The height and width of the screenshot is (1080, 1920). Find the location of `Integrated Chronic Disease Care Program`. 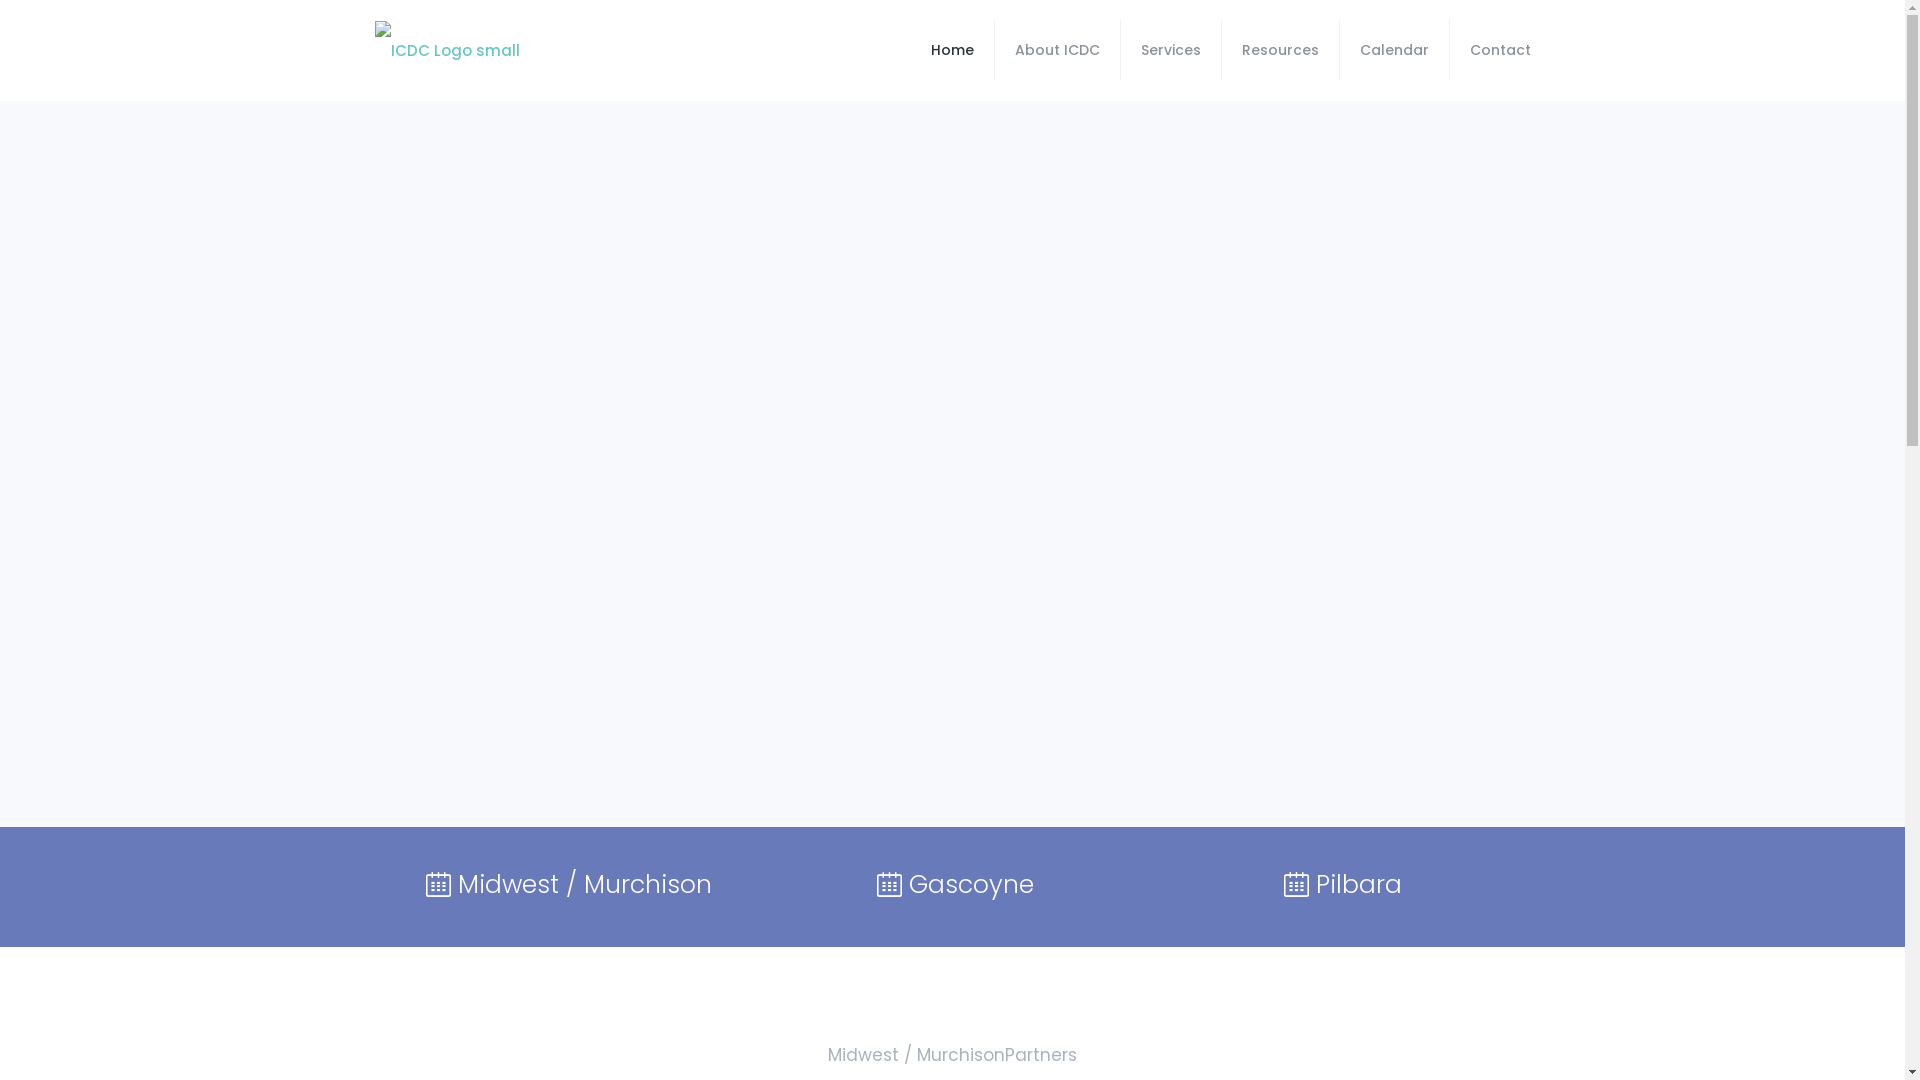

Integrated Chronic Disease Care Program is located at coordinates (446, 50).